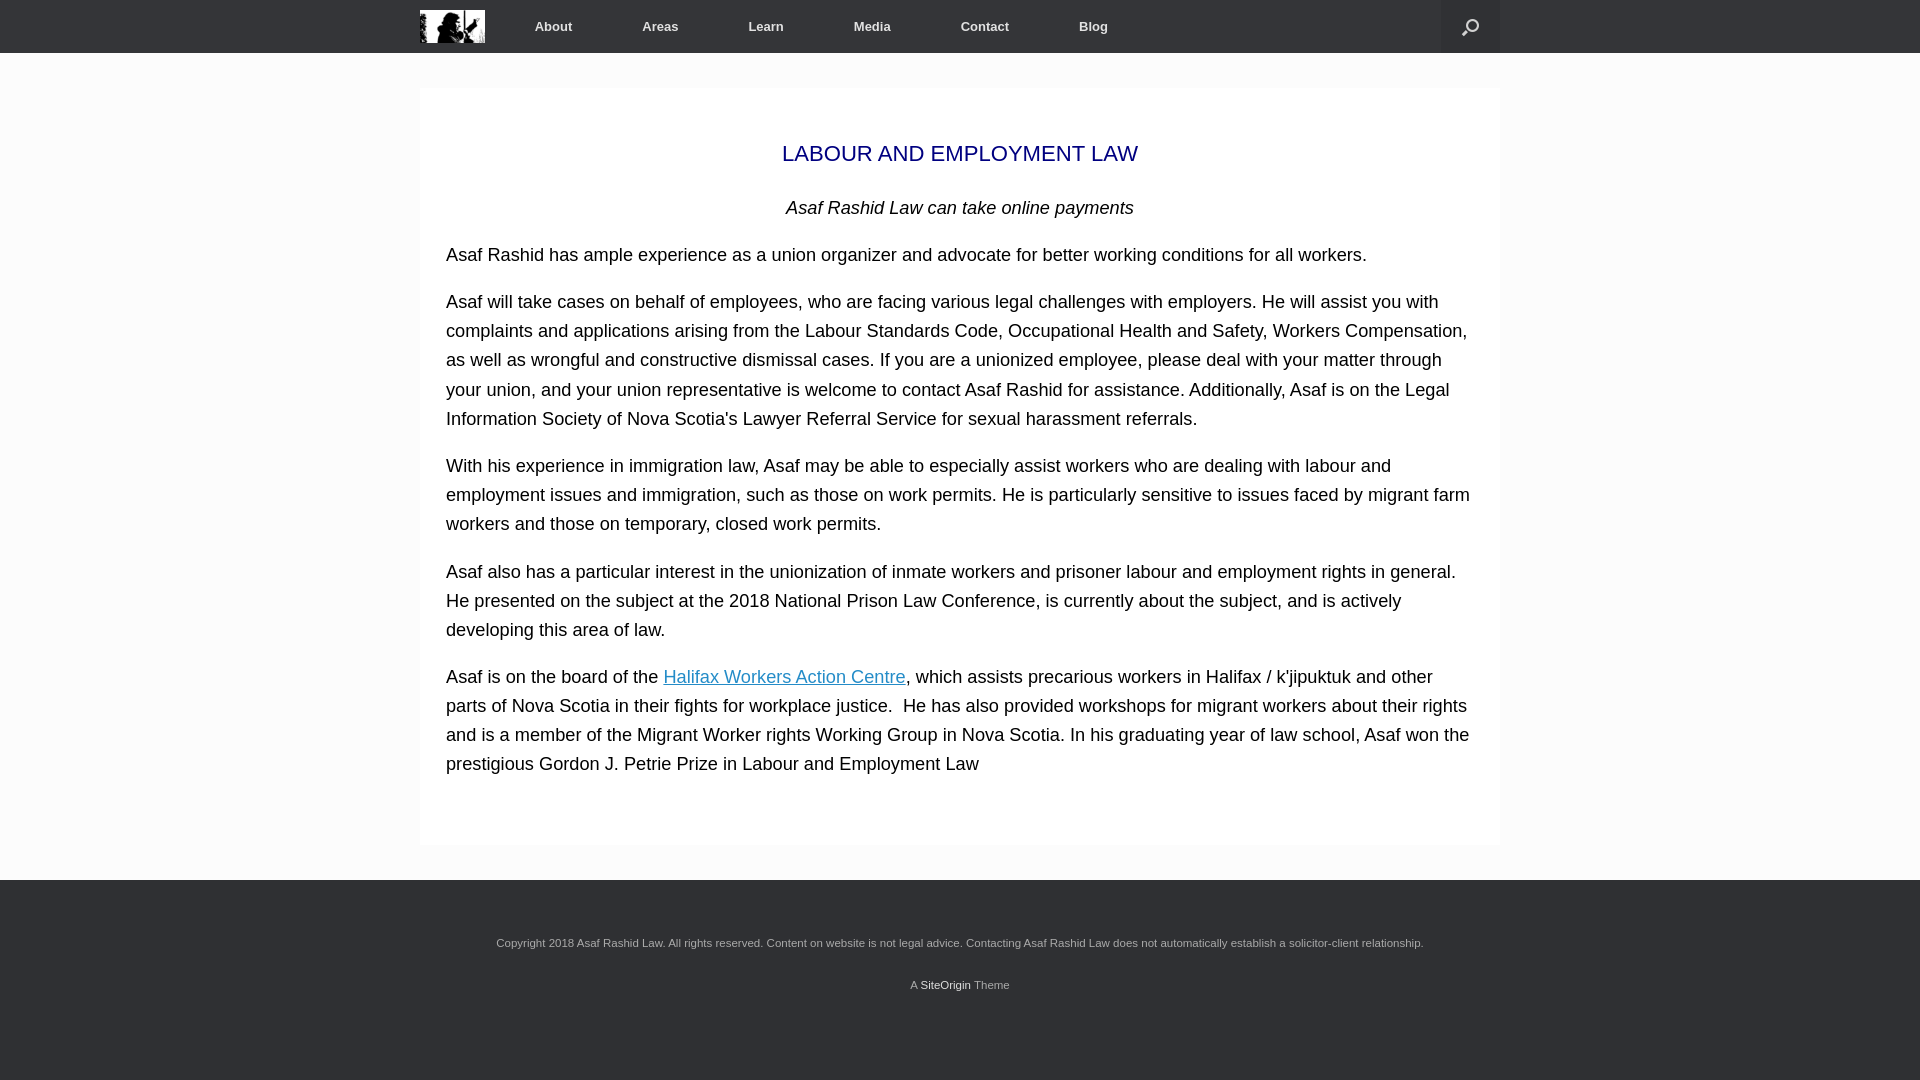 Image resolution: width=1920 pixels, height=1080 pixels. What do you see at coordinates (784, 677) in the screenshot?
I see `Halifax Workers Action Centre` at bounding box center [784, 677].